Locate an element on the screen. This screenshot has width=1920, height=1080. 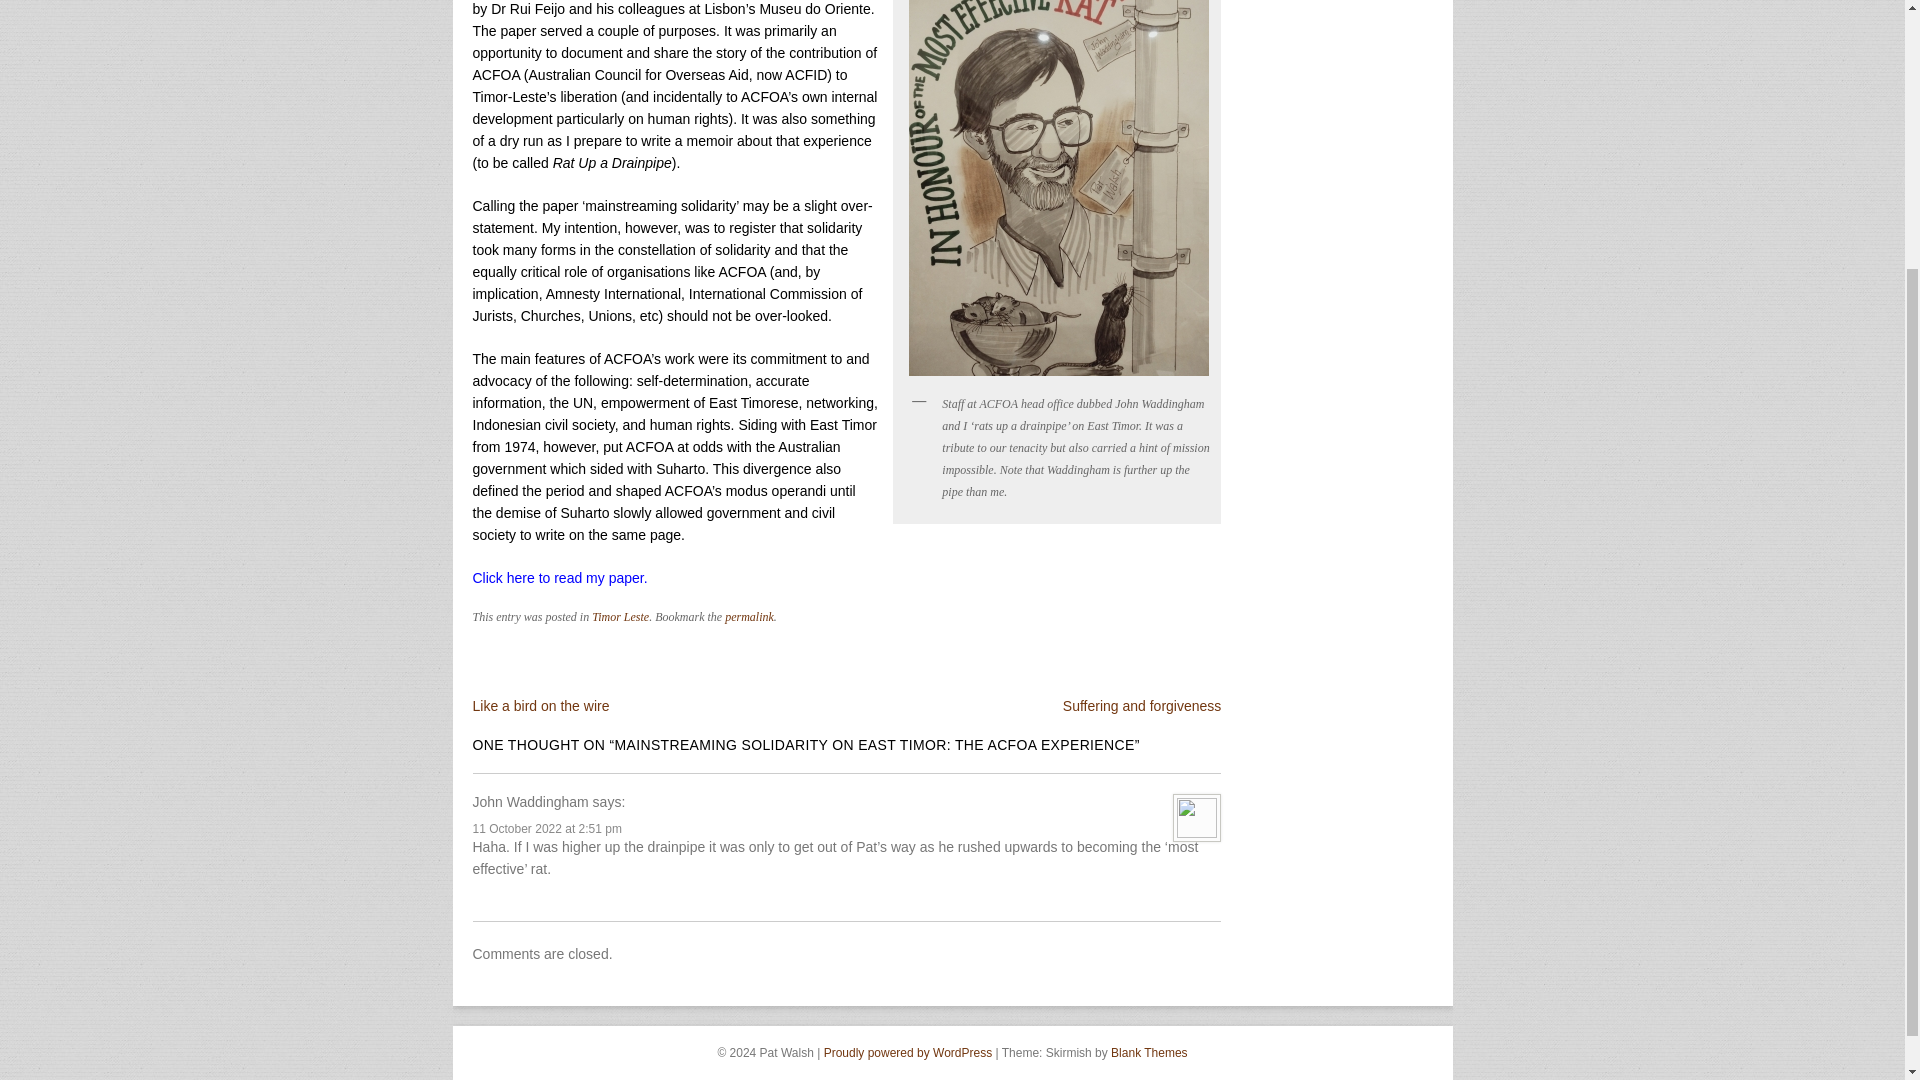
11 October 2022 at 2:51 pm is located at coordinates (546, 828).